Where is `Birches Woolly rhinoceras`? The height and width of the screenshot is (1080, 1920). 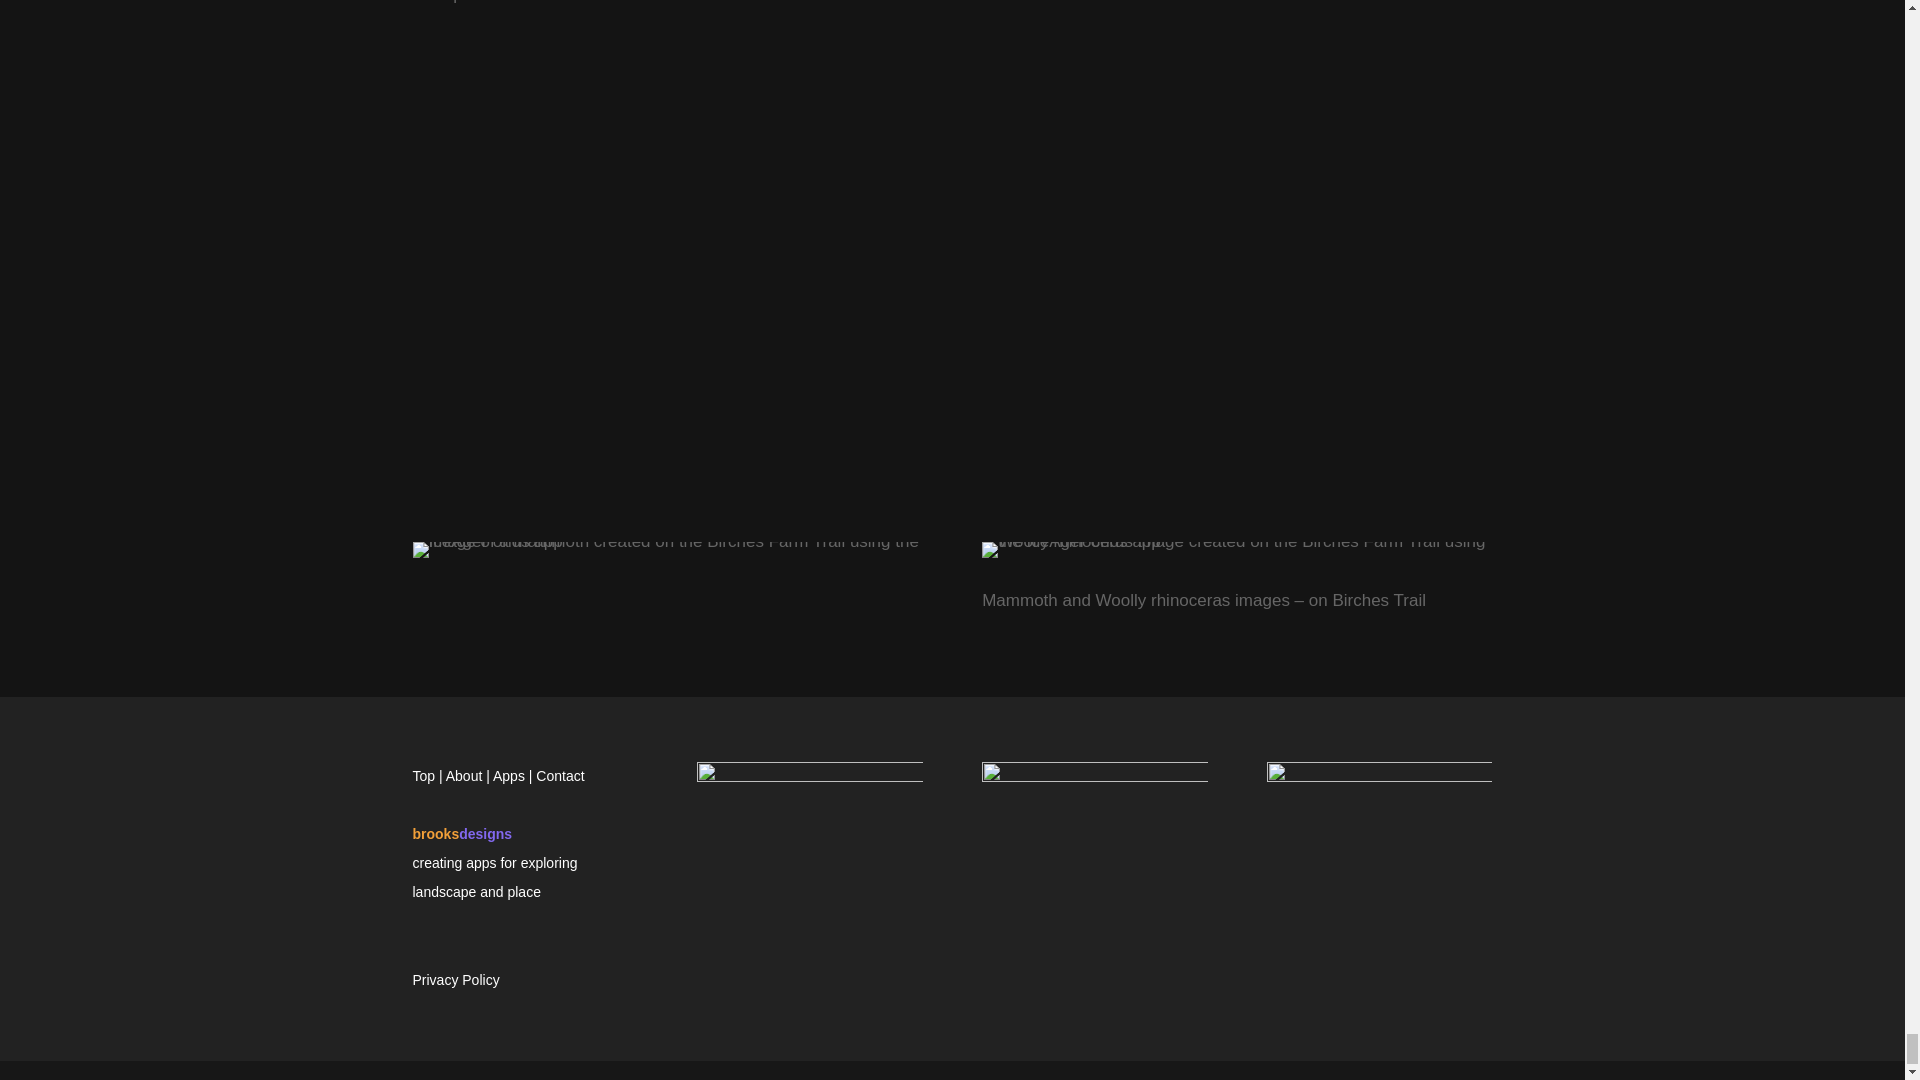
Birches Woolly rhinoceras is located at coordinates (1236, 550).